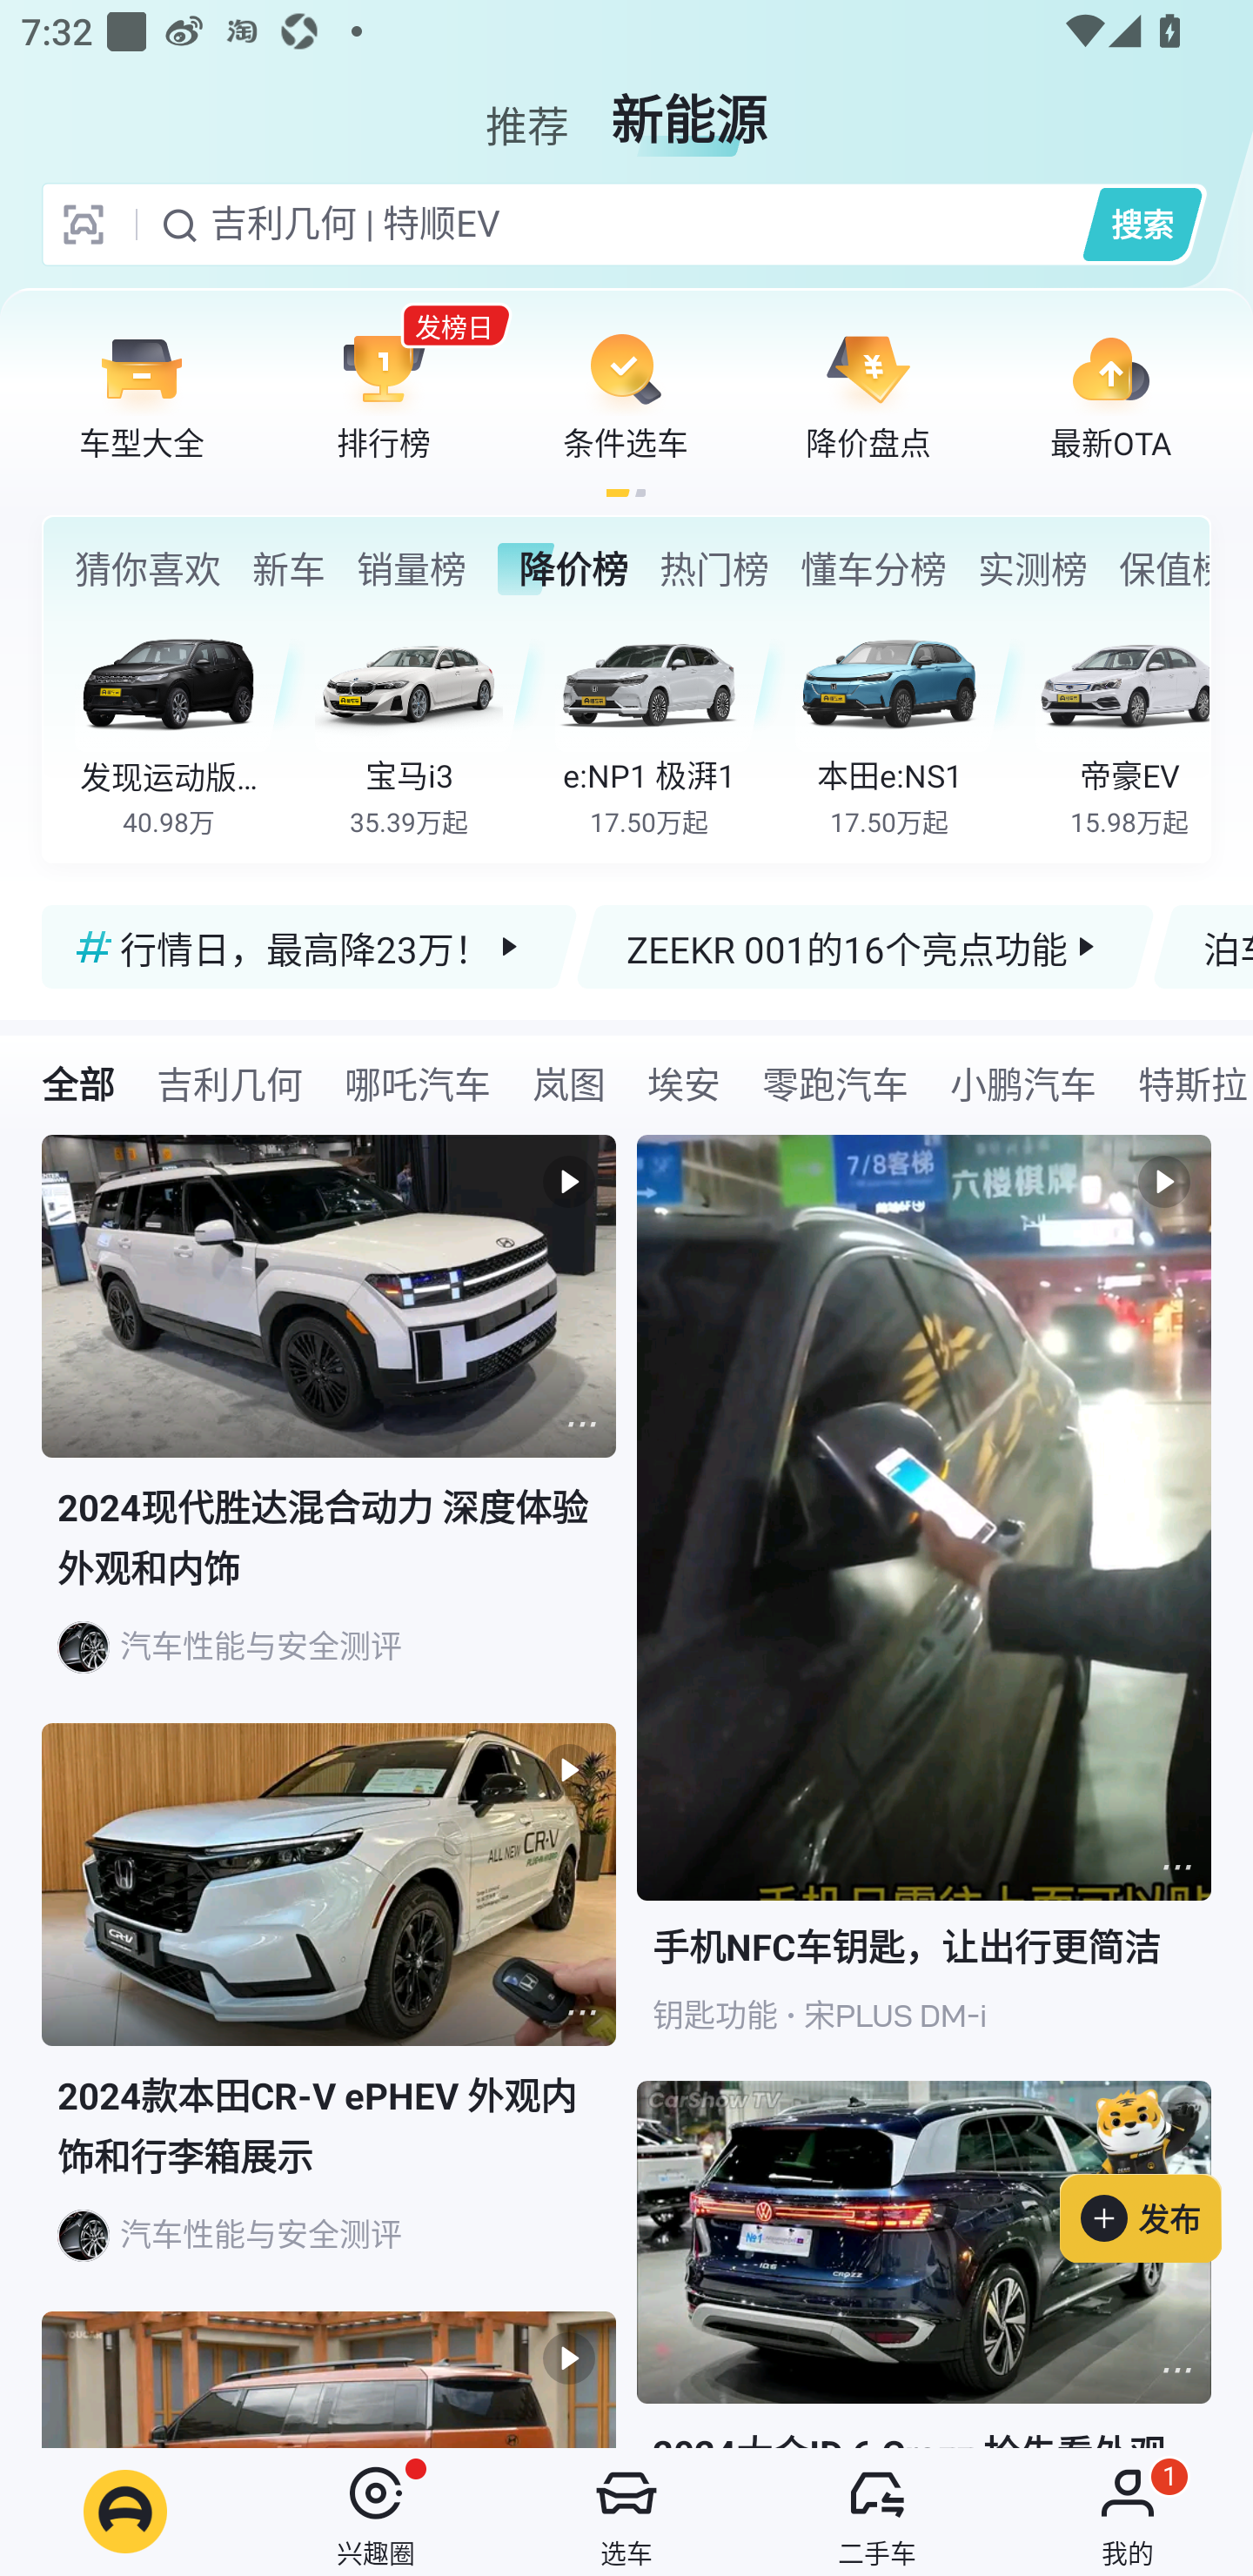 The image size is (1253, 2576). What do you see at coordinates (714, 569) in the screenshot?
I see `热门榜` at bounding box center [714, 569].